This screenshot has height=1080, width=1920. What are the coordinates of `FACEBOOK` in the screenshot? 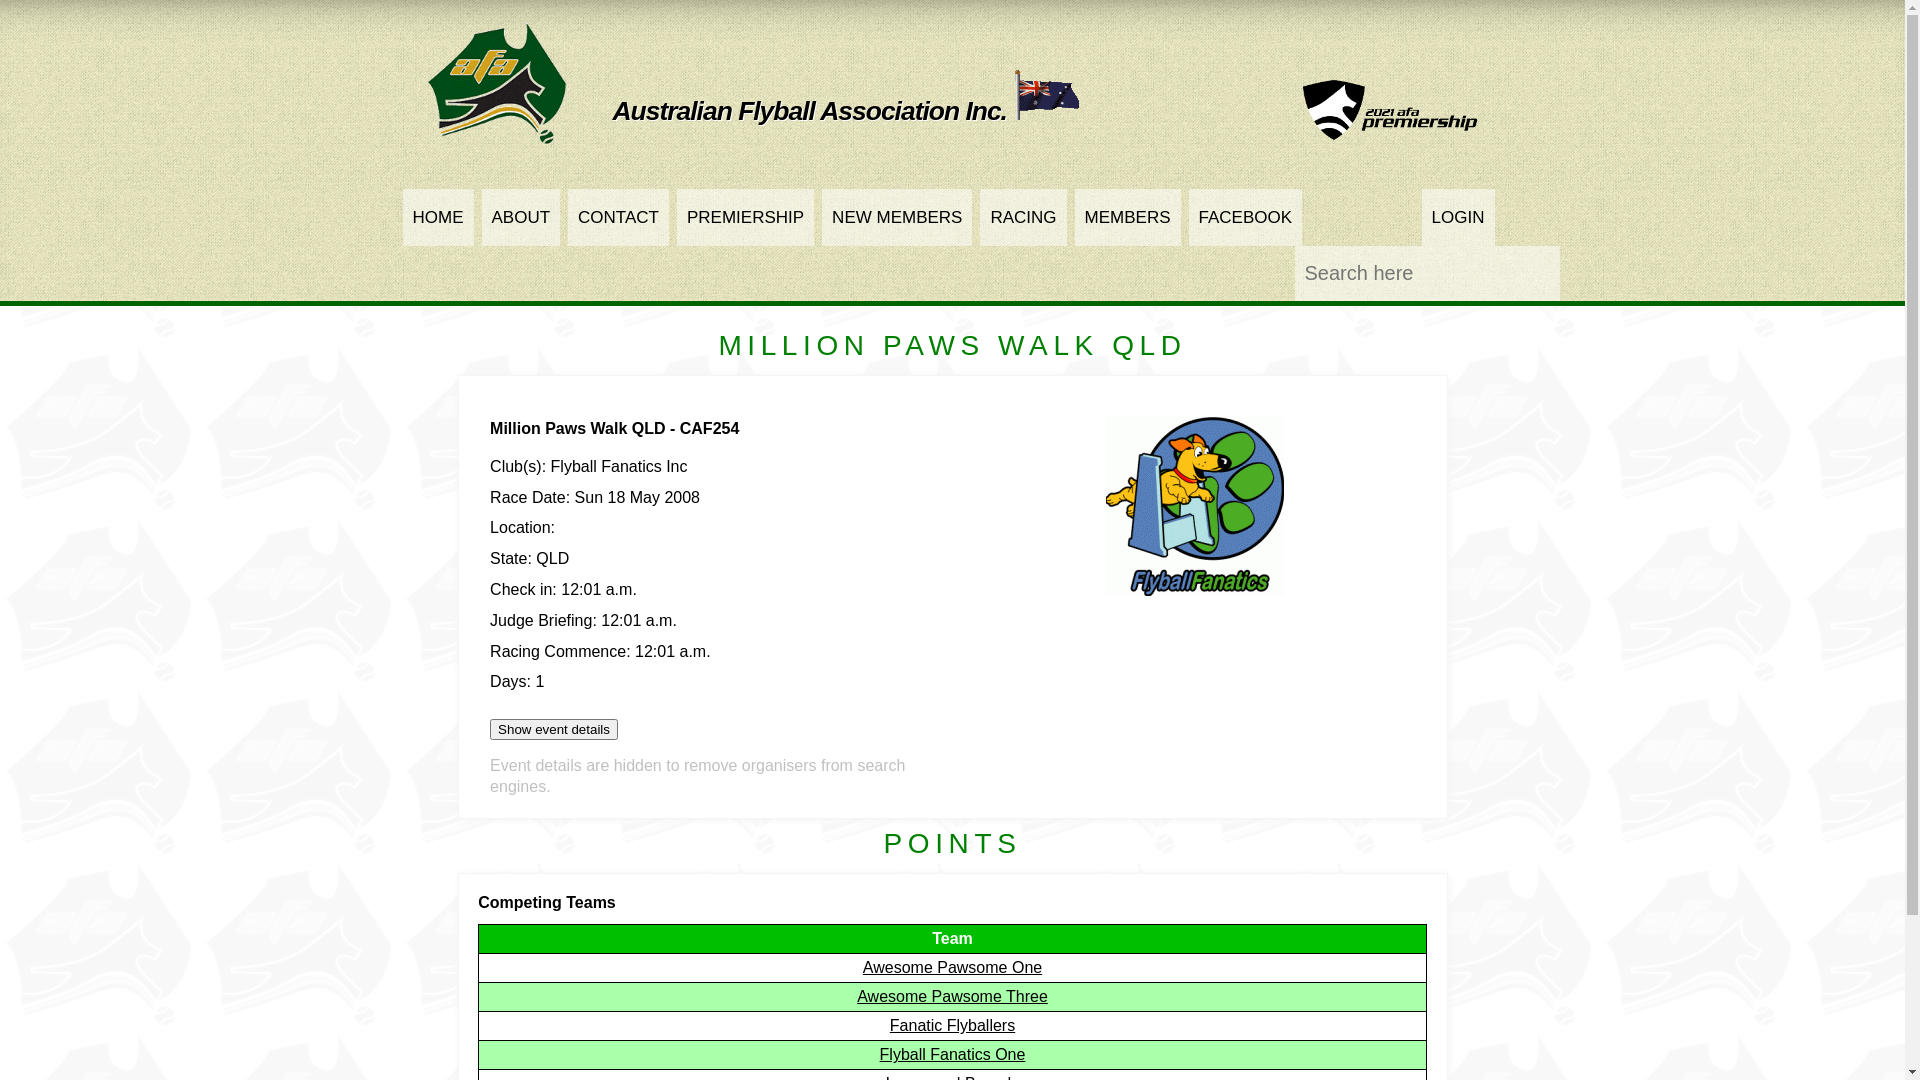 It's located at (1246, 218).